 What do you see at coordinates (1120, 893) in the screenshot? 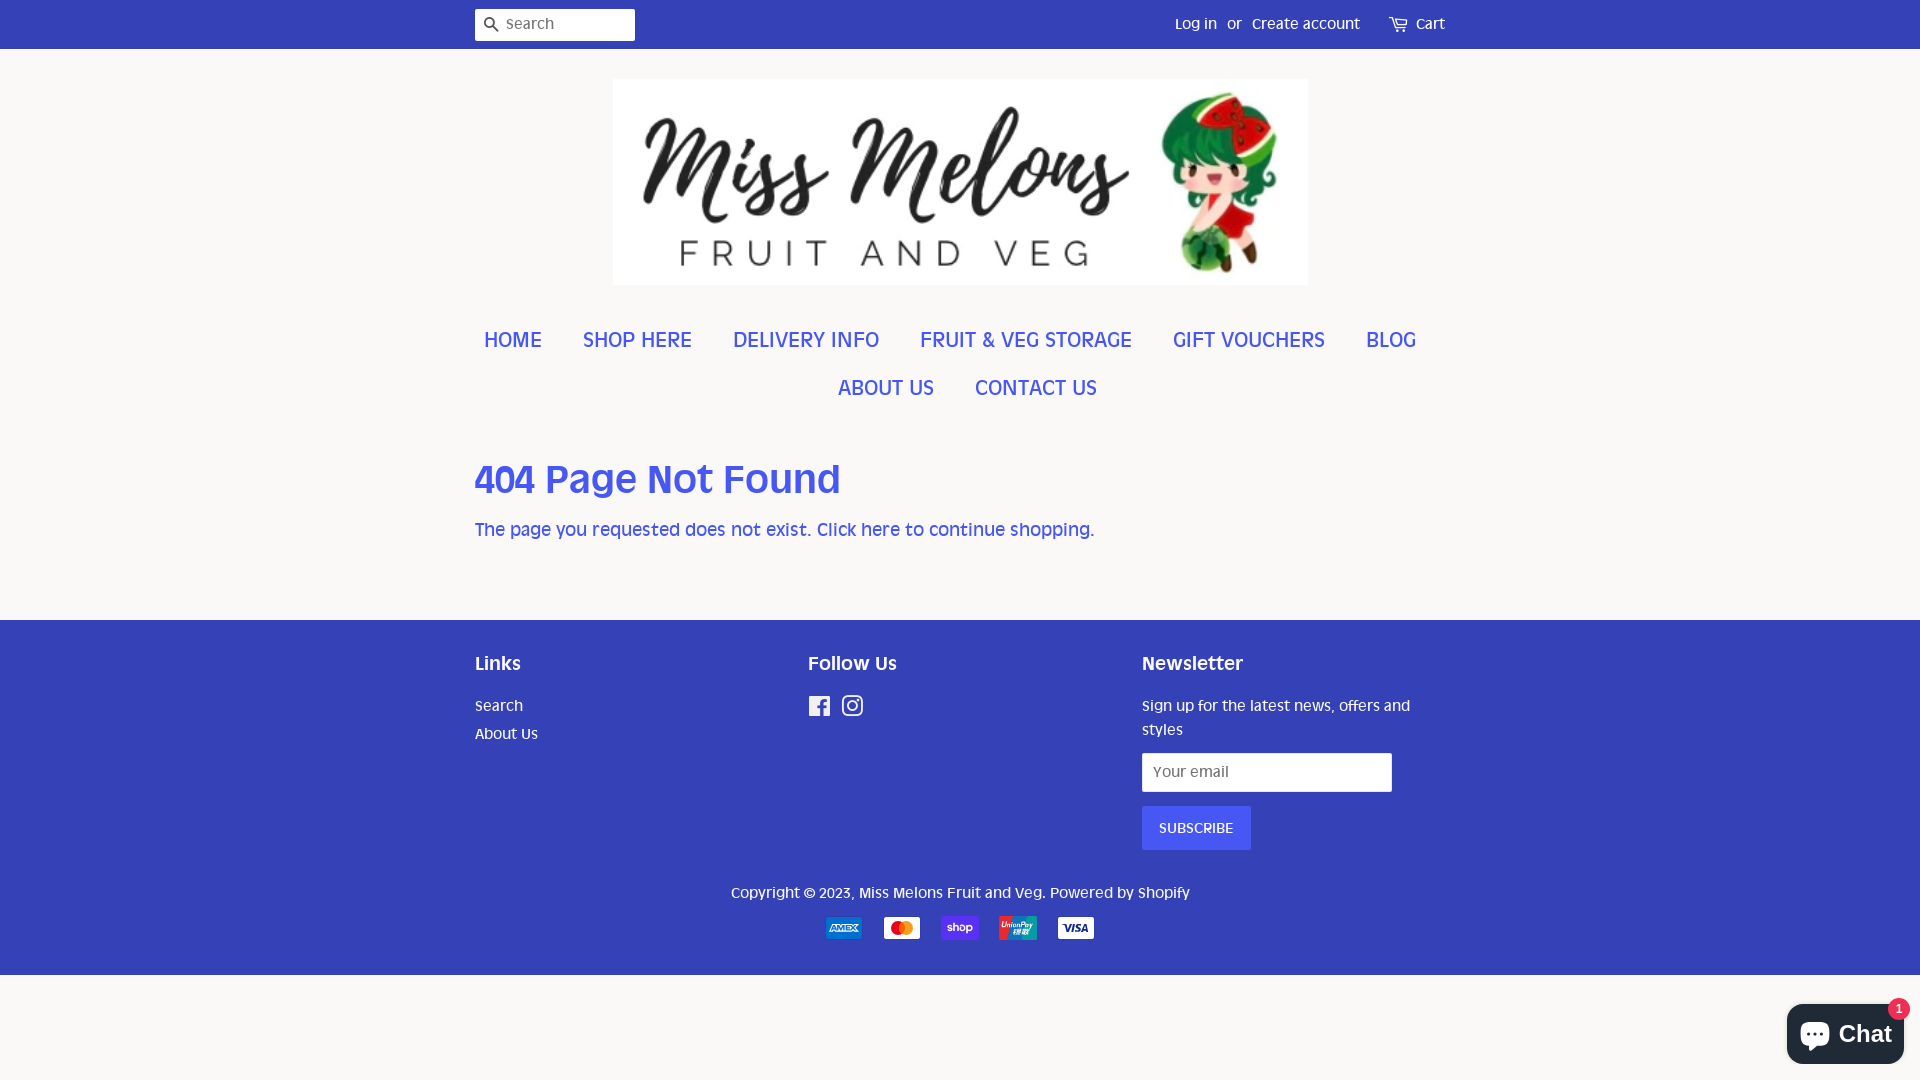
I see `Powered by Shopify` at bounding box center [1120, 893].